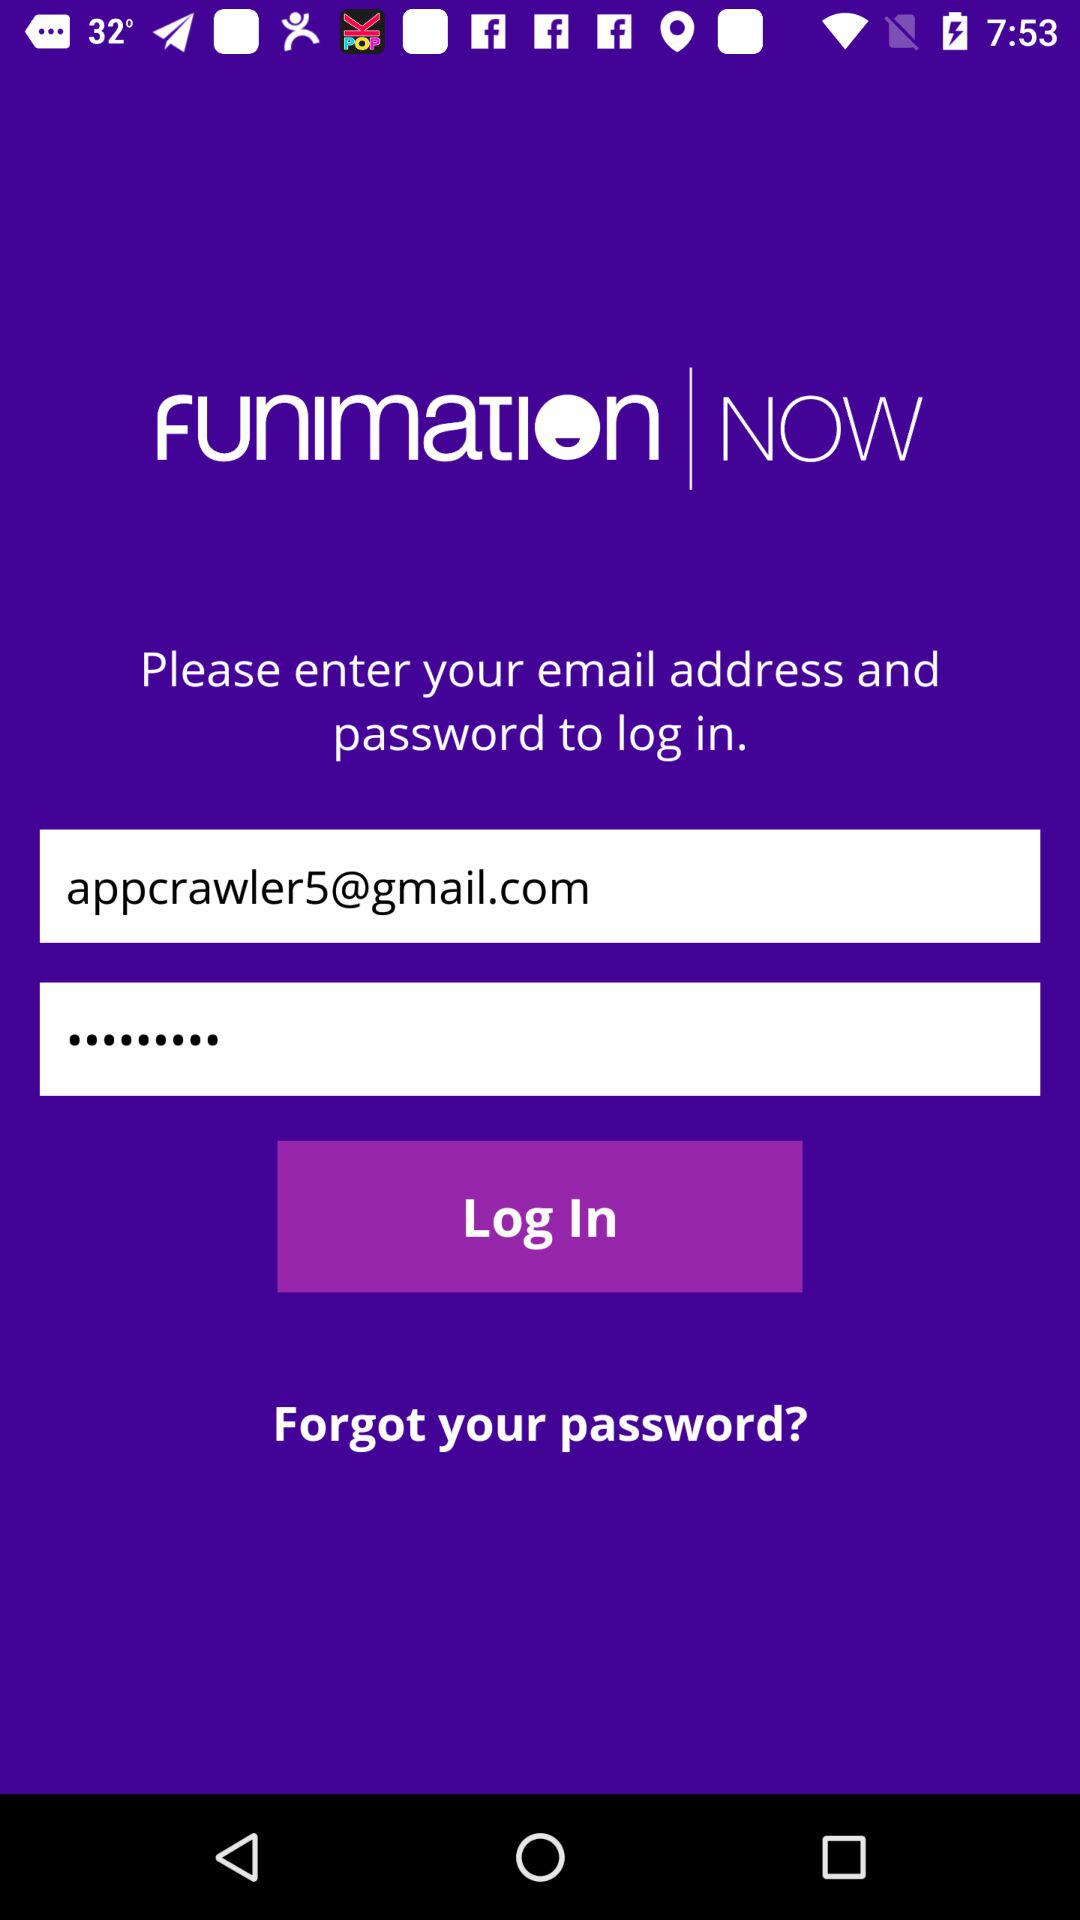  What do you see at coordinates (540, 1038) in the screenshot?
I see `swipe to crowd3116 icon` at bounding box center [540, 1038].